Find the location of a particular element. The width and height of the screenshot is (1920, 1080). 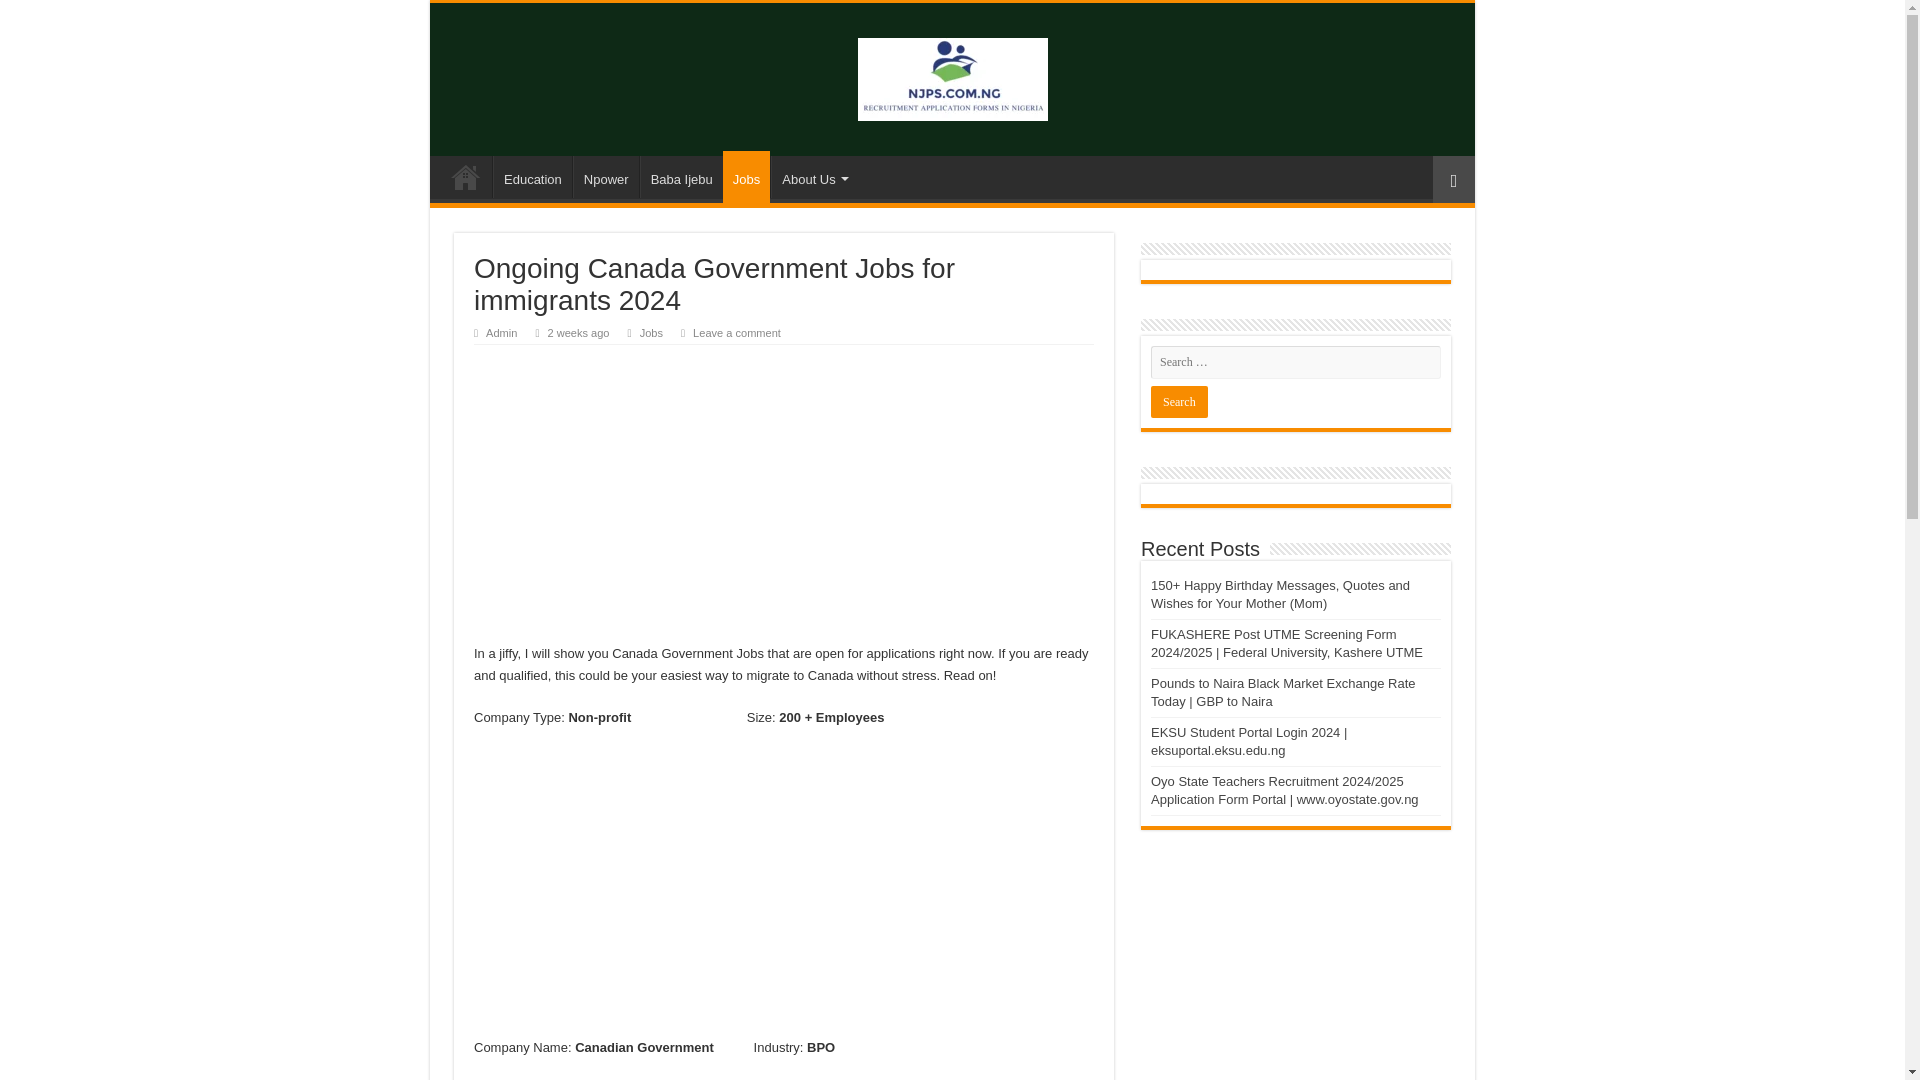

About Us is located at coordinates (812, 176).